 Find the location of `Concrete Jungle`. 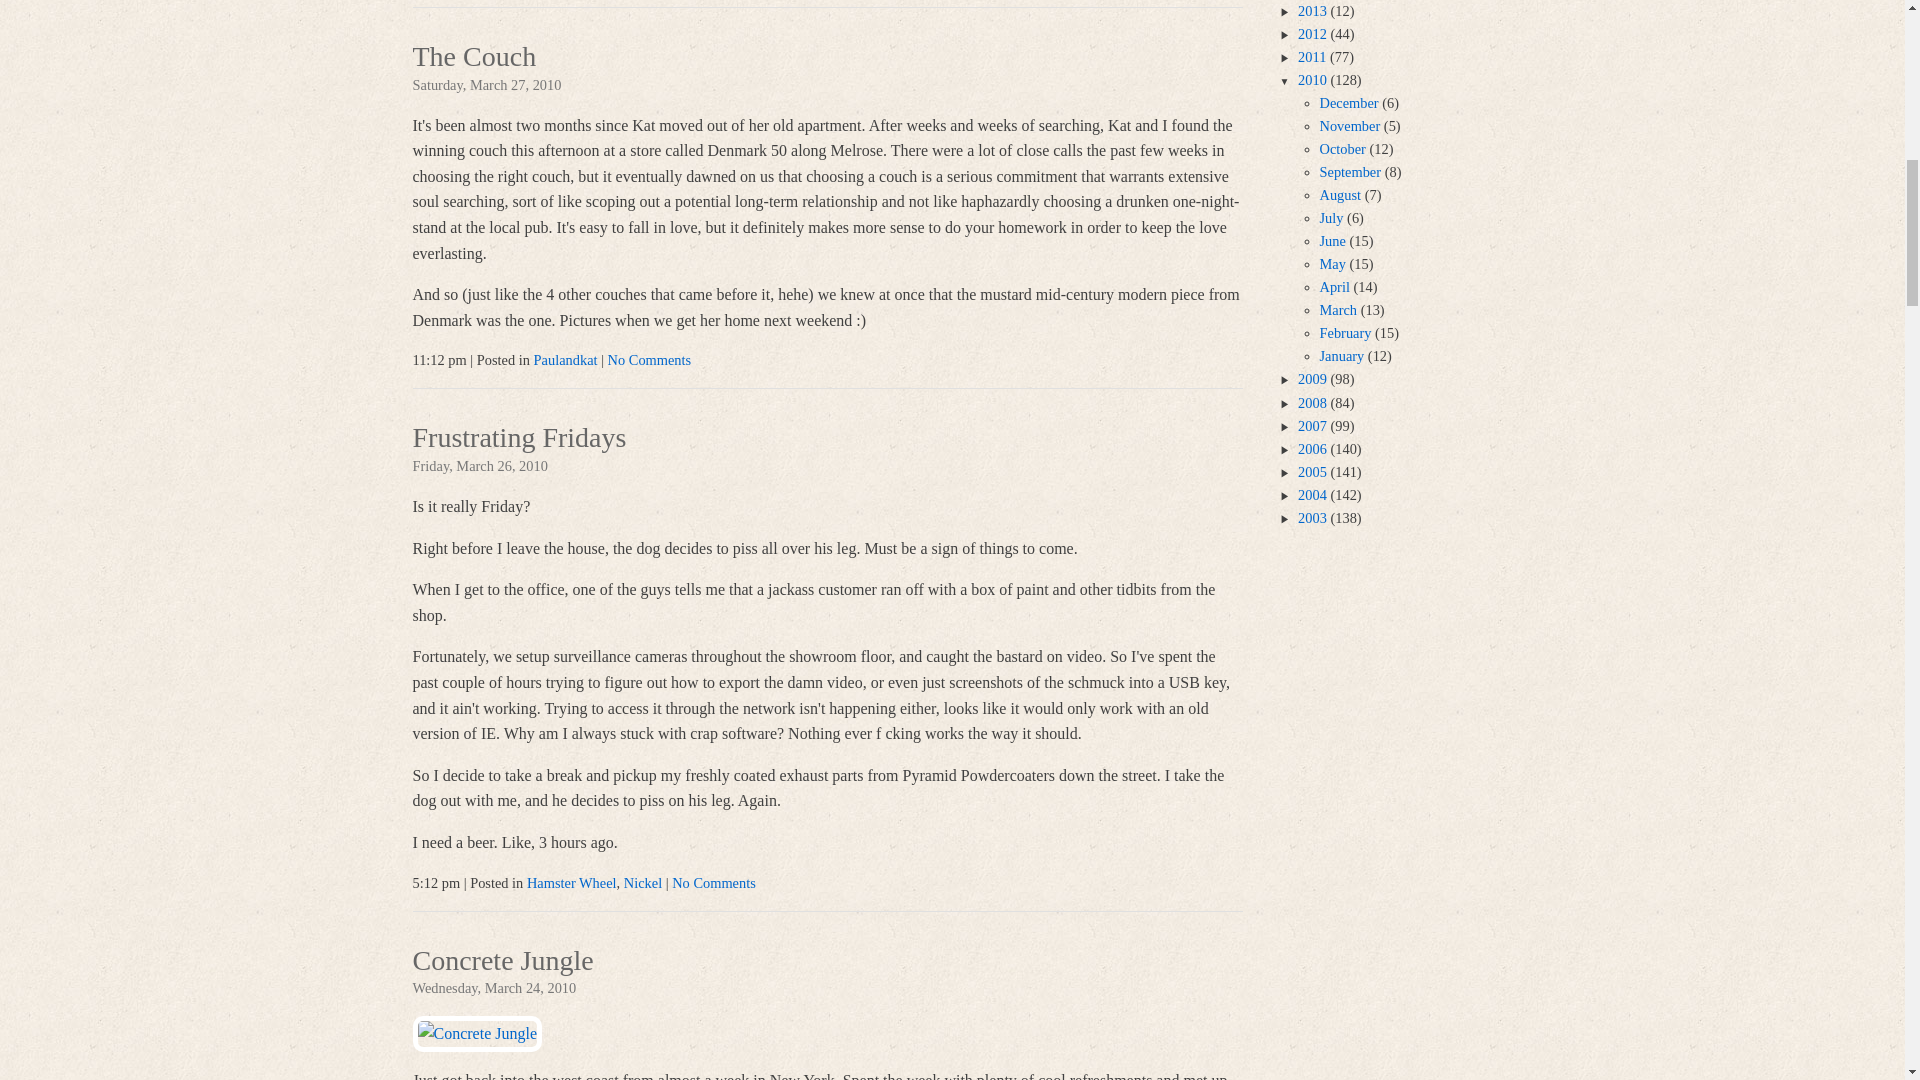

Concrete Jungle is located at coordinates (502, 962).